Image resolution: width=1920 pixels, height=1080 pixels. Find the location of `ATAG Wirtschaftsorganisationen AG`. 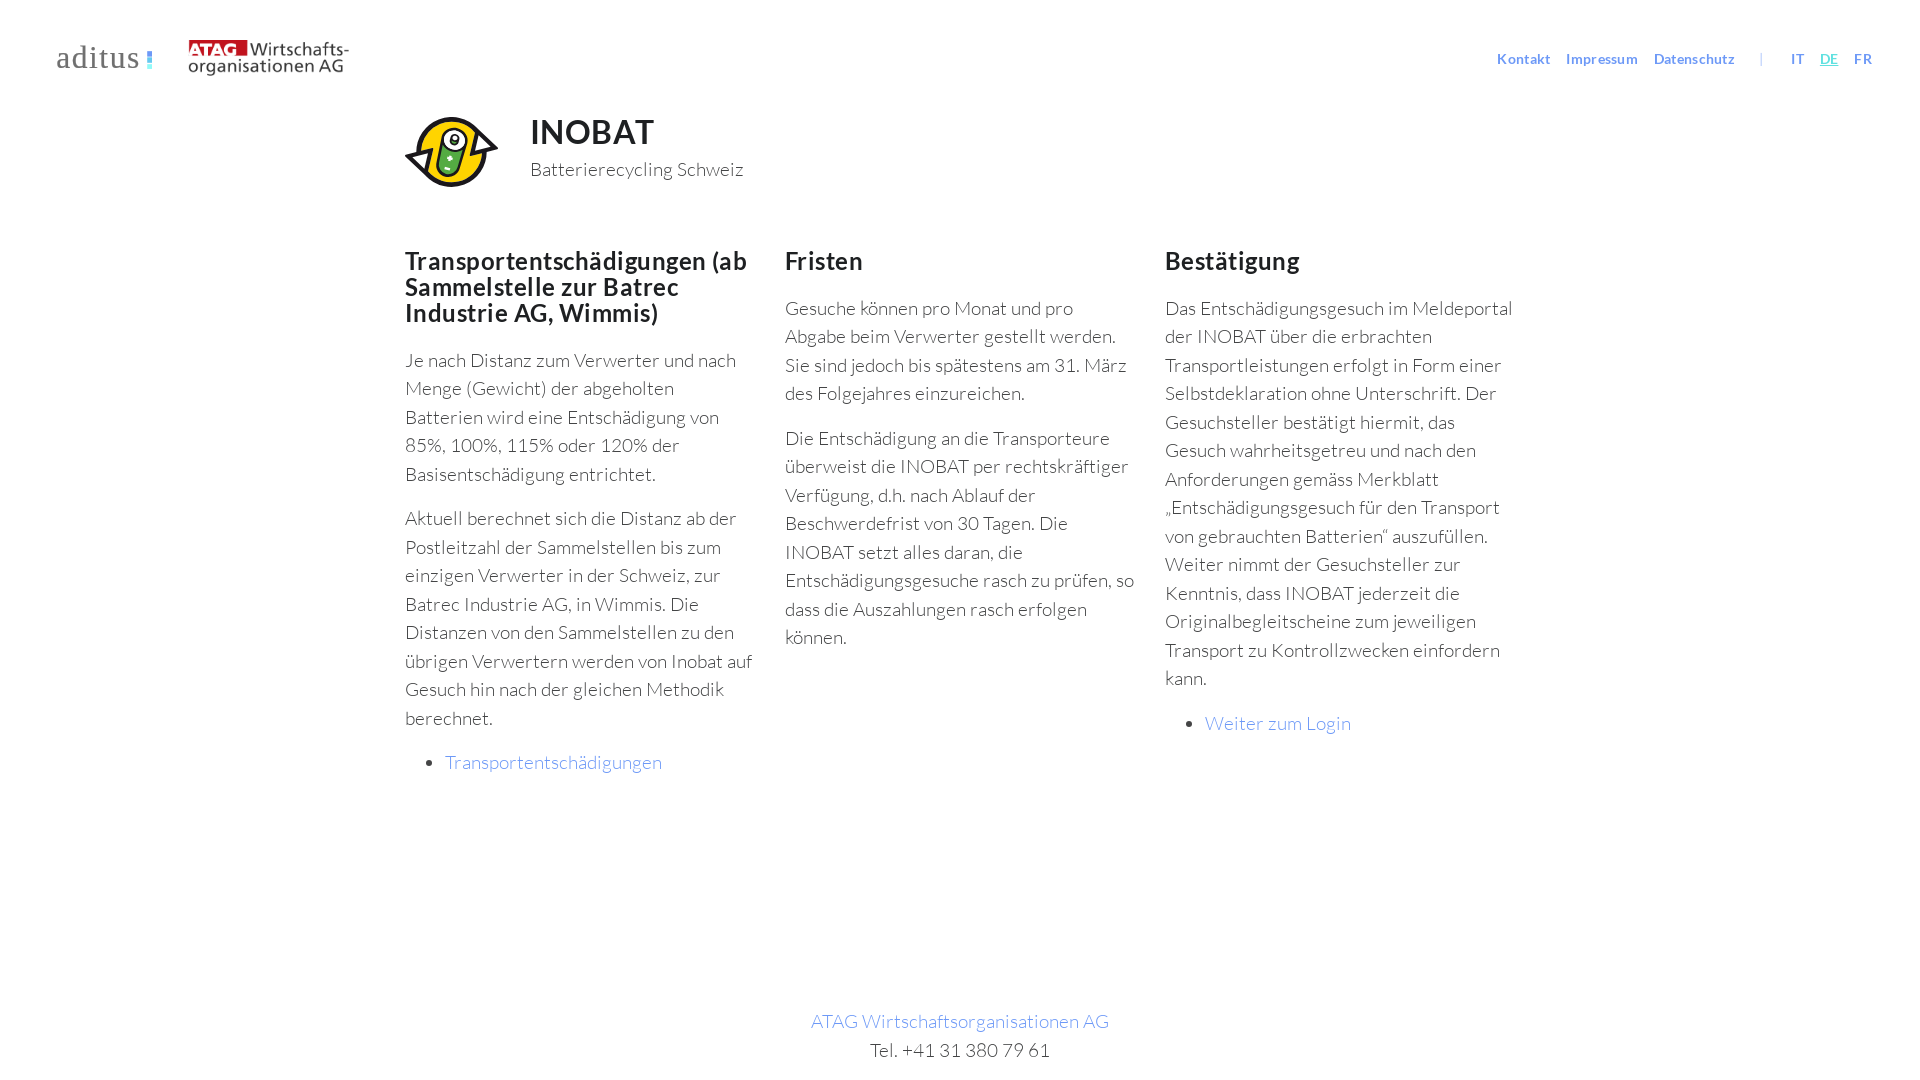

ATAG Wirtschaftsorganisationen AG is located at coordinates (960, 1021).